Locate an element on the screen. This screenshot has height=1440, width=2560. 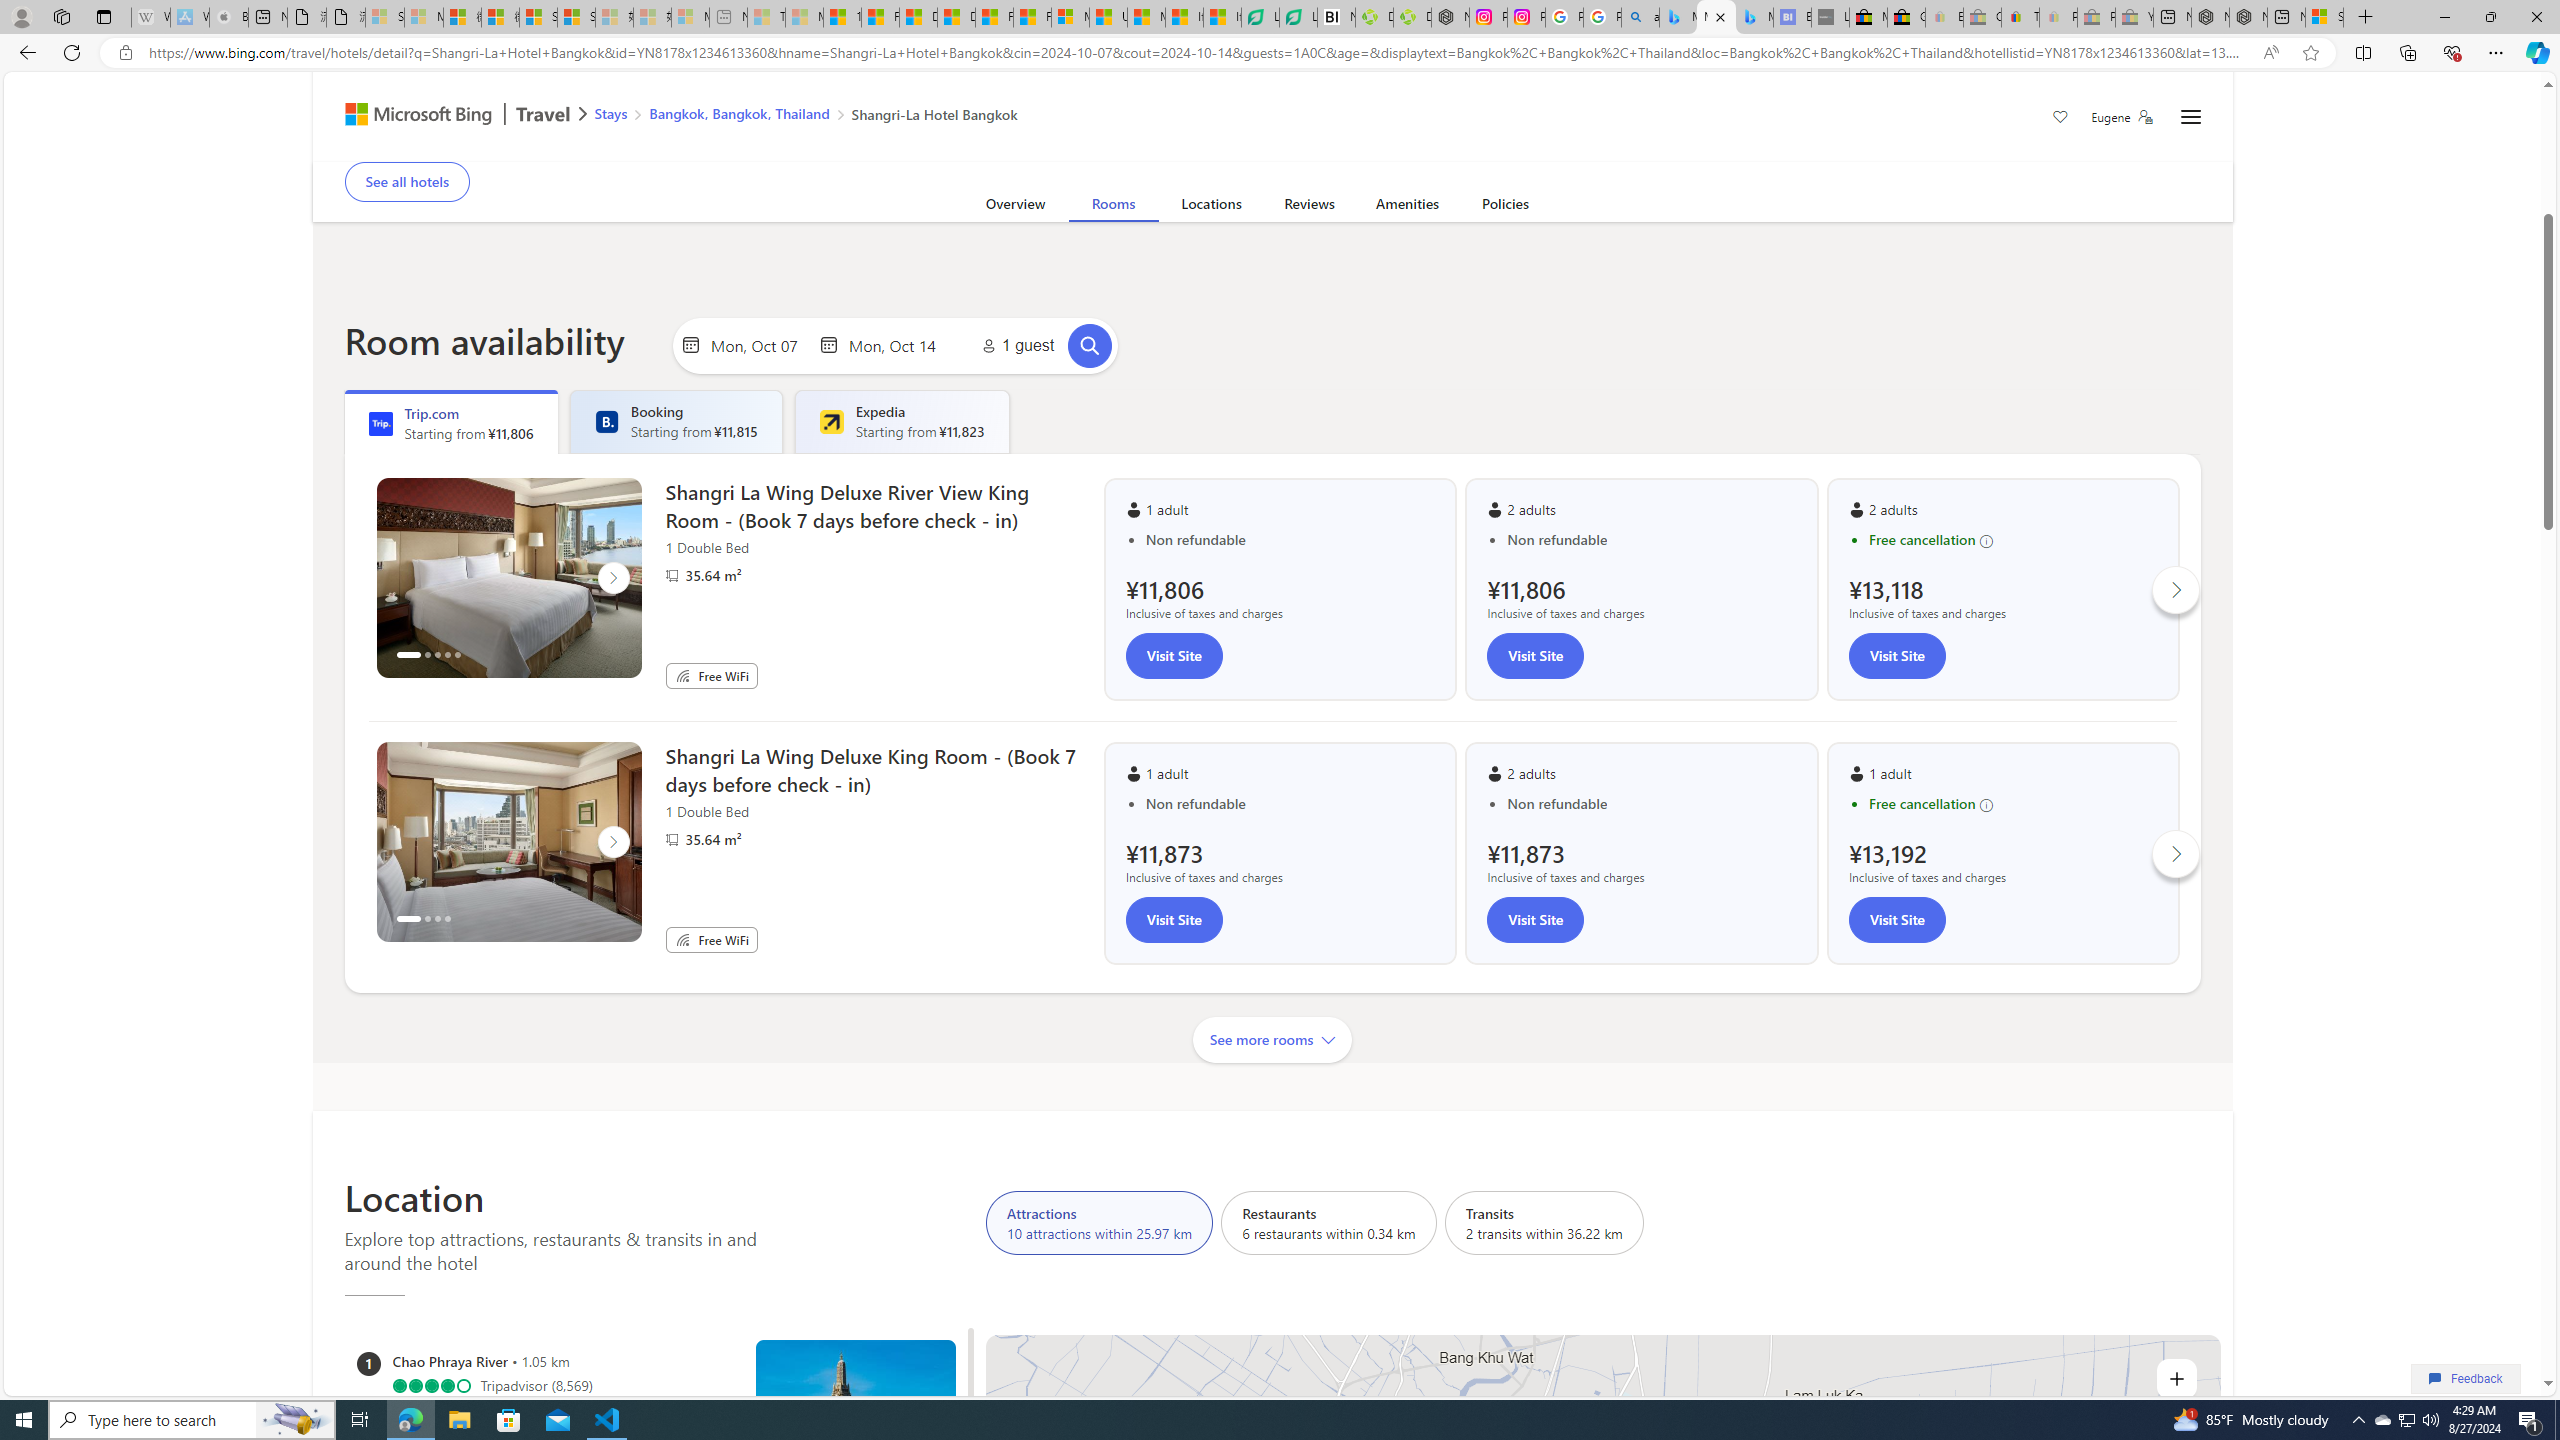
Microsoft Bing Travel - Flights from Hong Kong to Bangkok is located at coordinates (1678, 17).